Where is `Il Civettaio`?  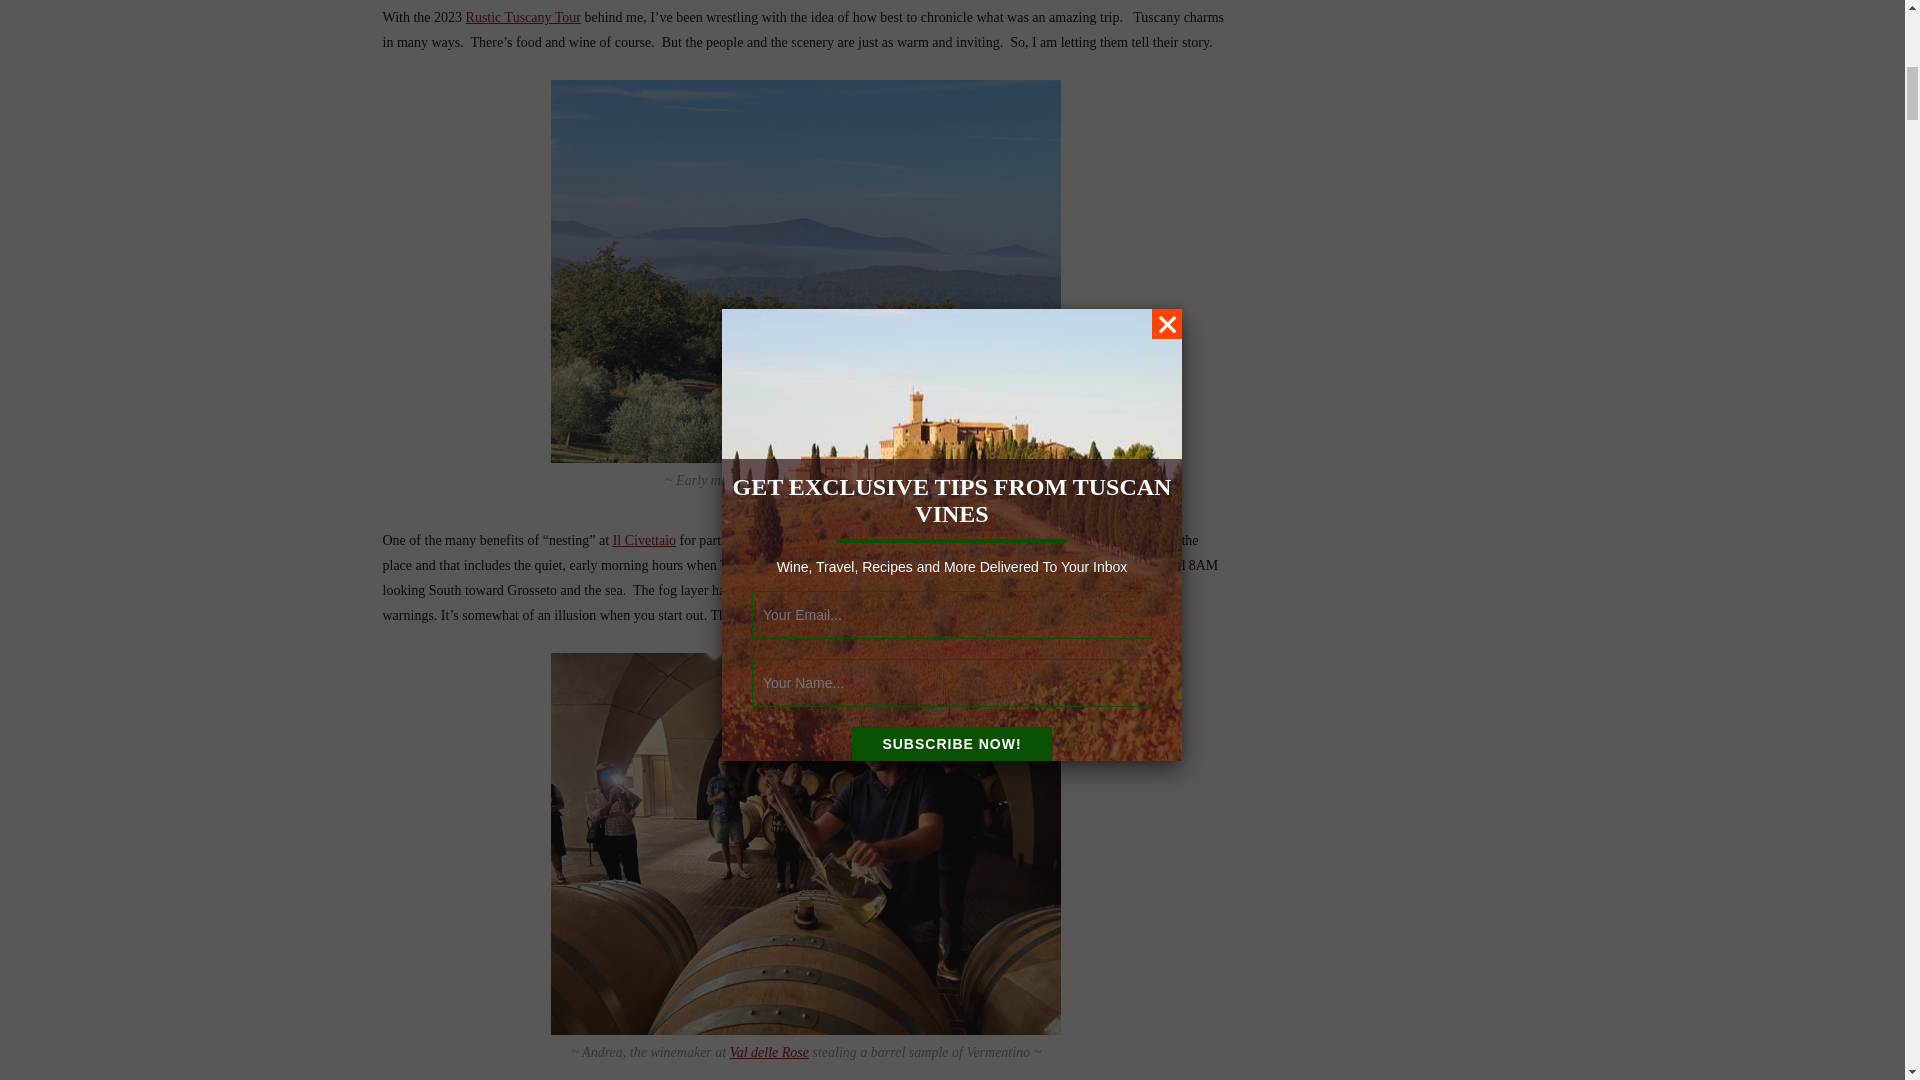 Il Civettaio is located at coordinates (644, 540).